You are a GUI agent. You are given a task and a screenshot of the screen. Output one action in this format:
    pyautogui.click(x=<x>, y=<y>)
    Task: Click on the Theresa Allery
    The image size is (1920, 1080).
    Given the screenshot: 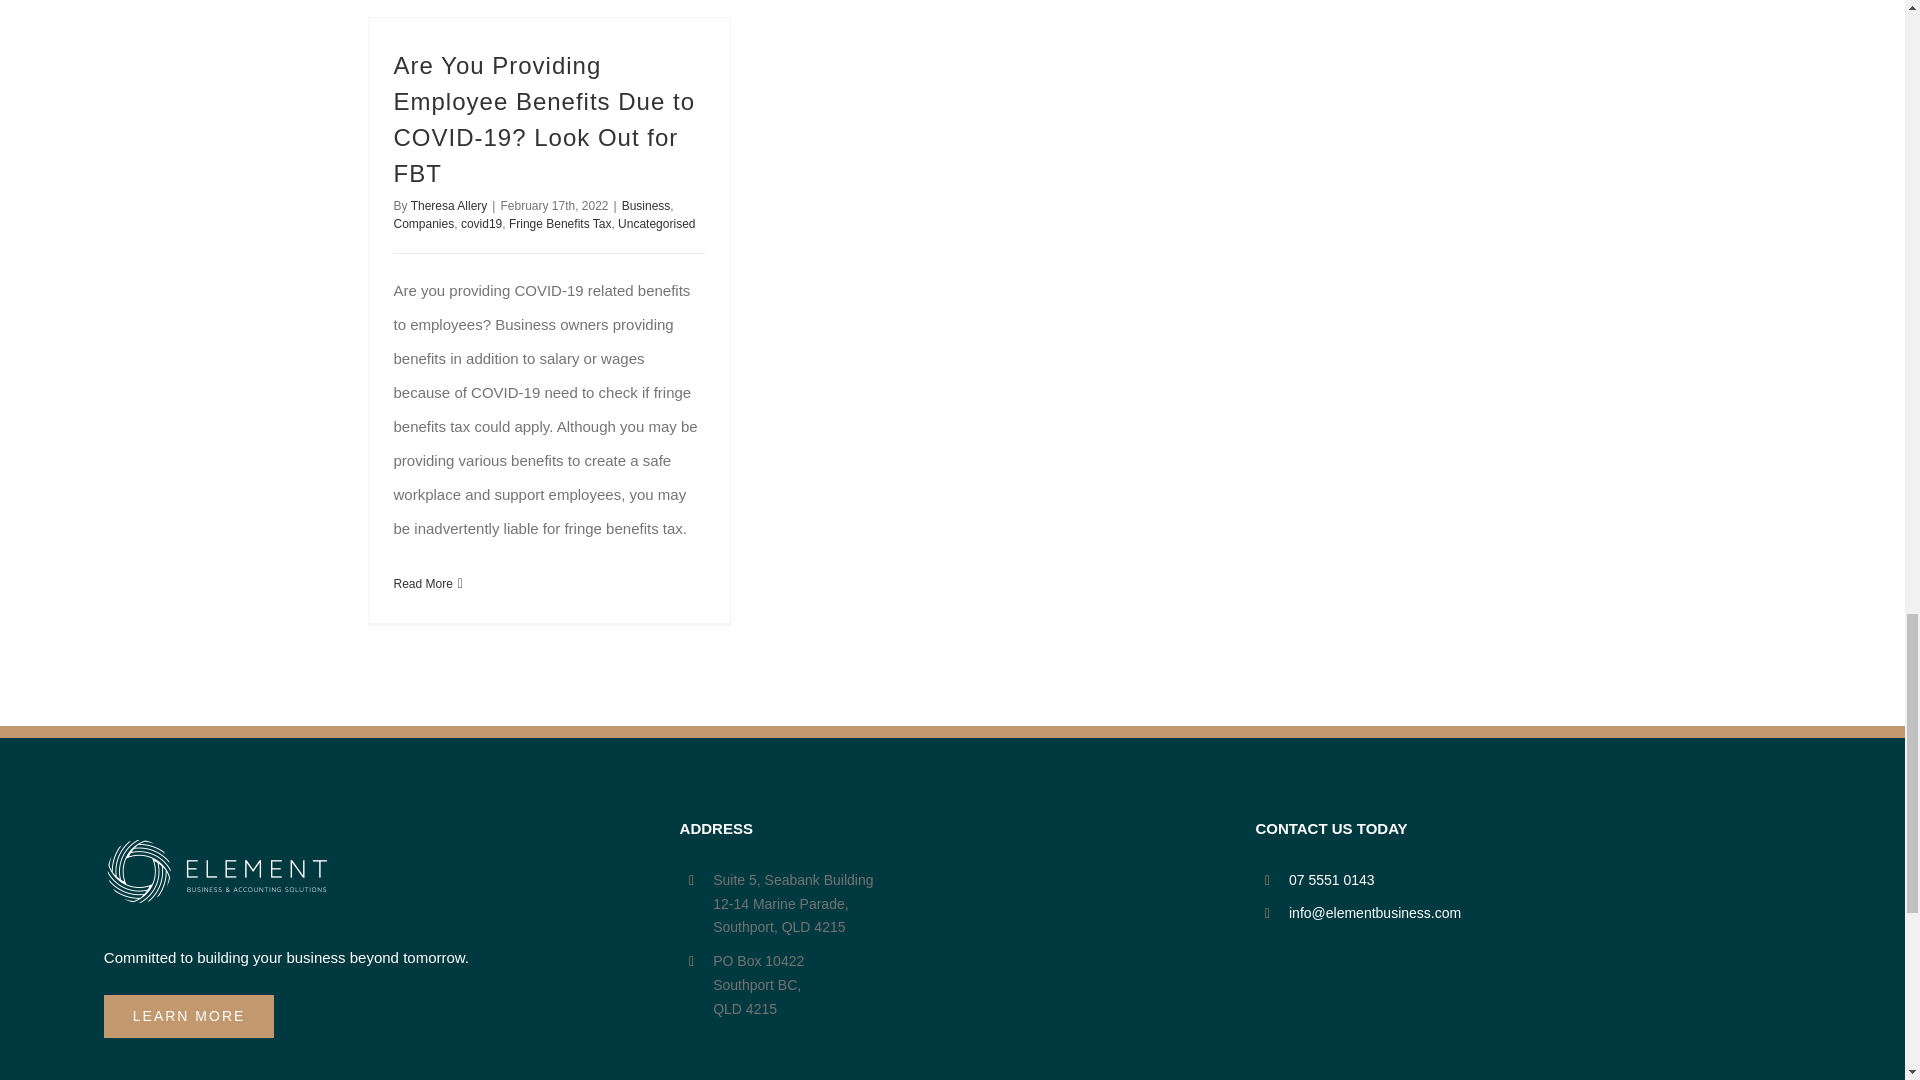 What is the action you would take?
    pyautogui.click(x=448, y=205)
    